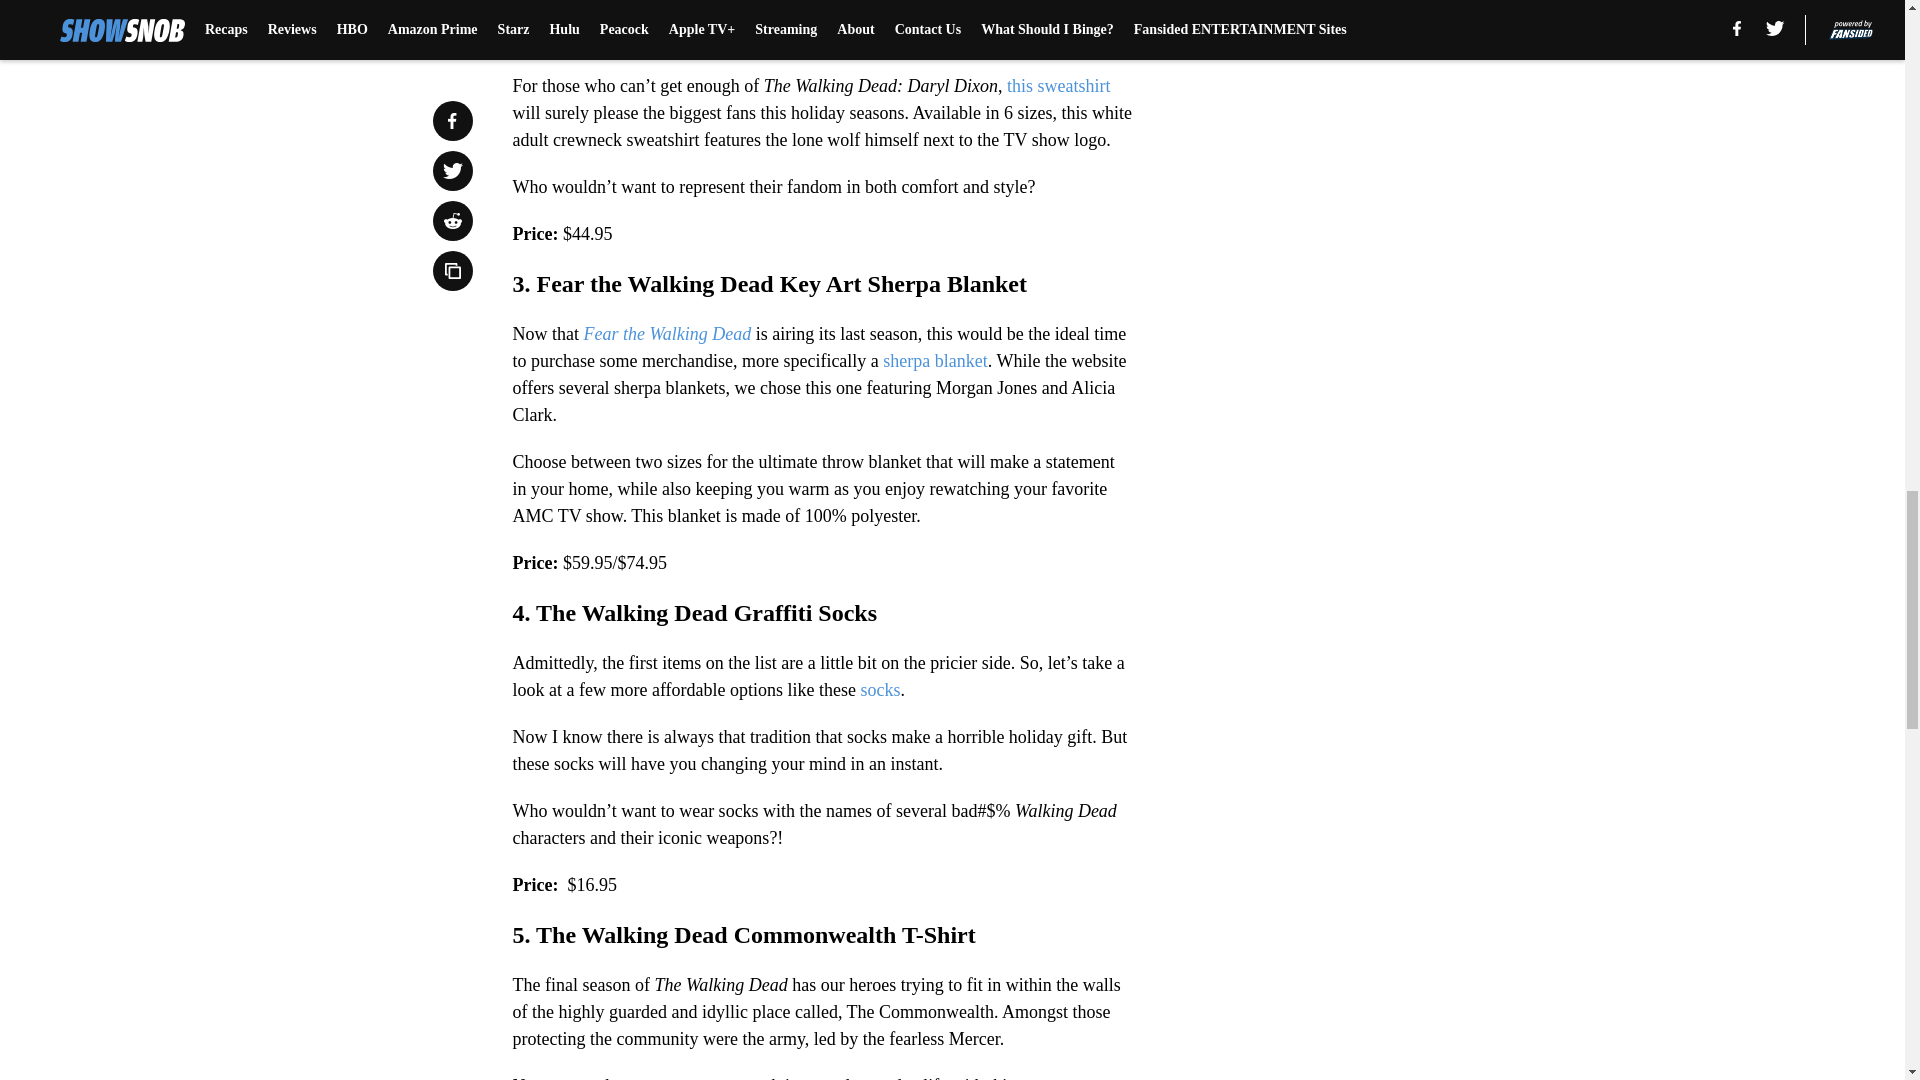 The width and height of the screenshot is (1920, 1080). I want to click on socks, so click(878, 690).